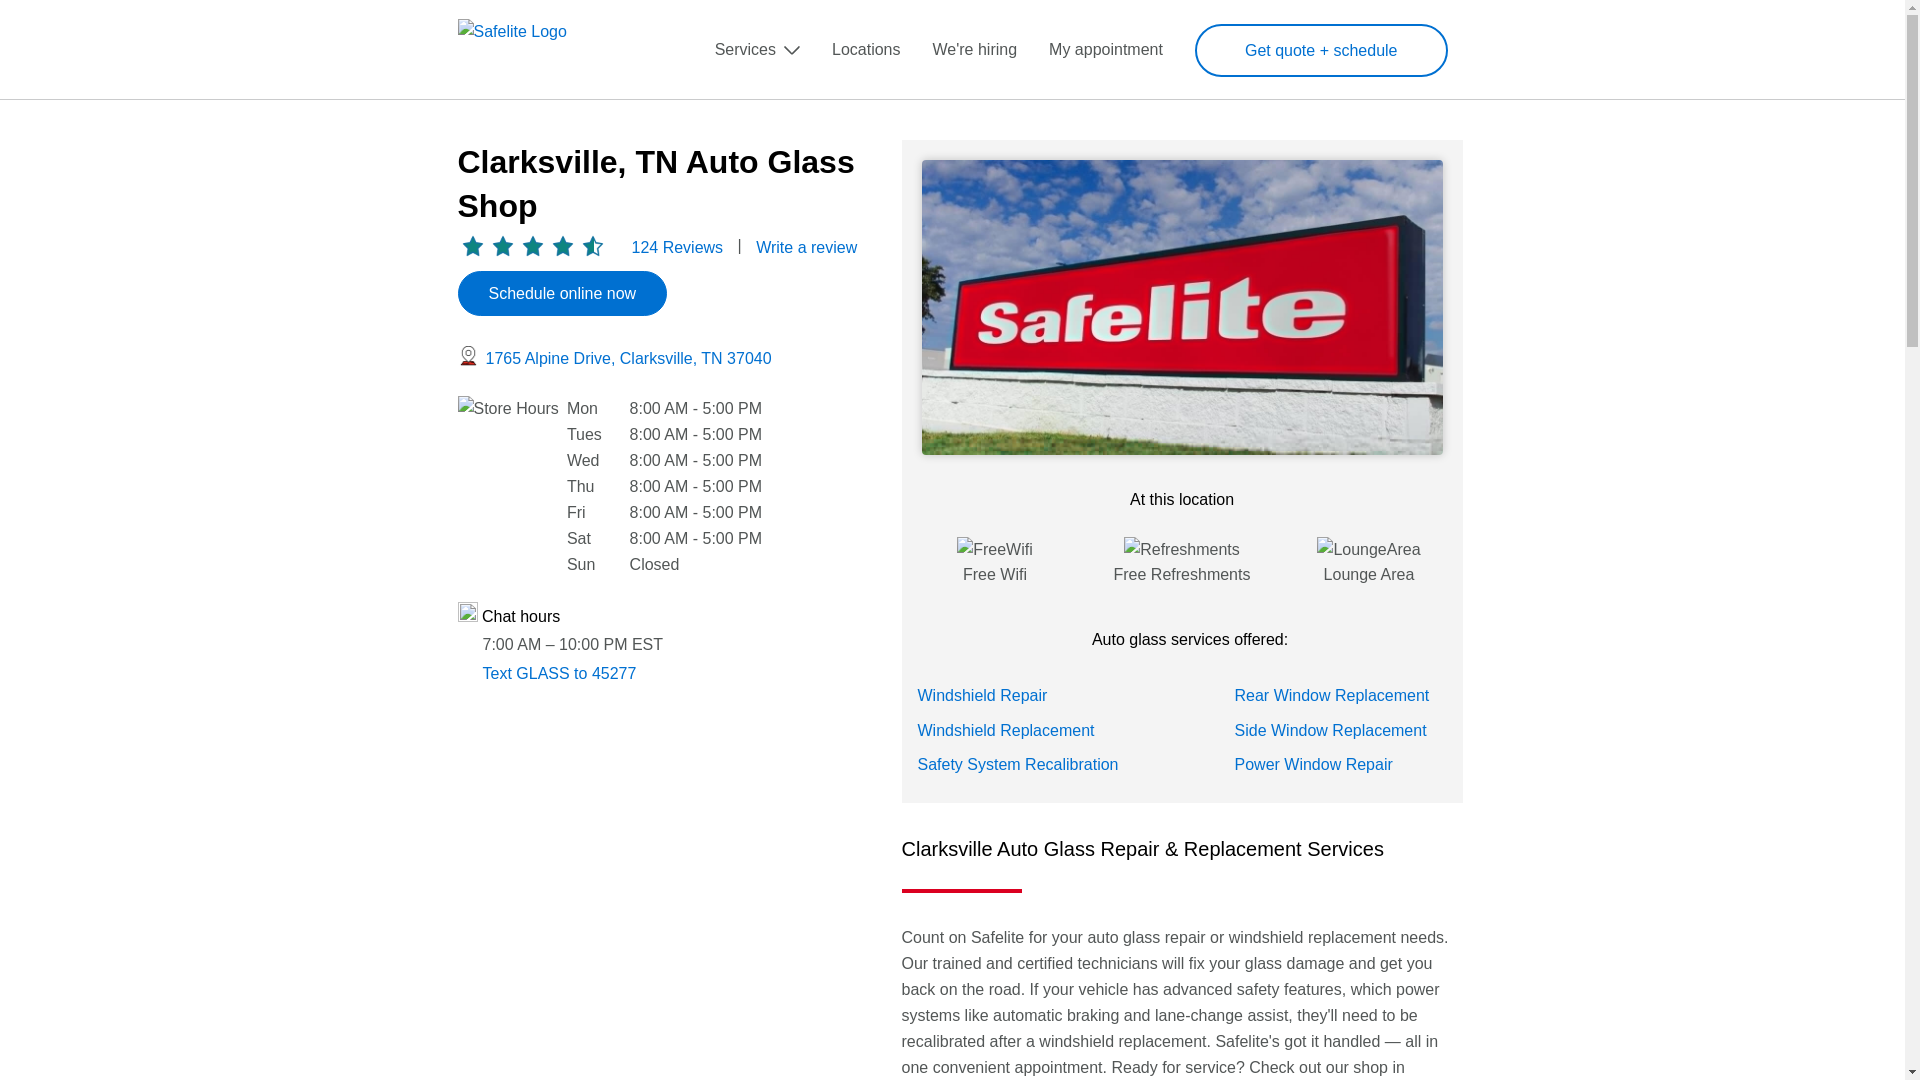 Image resolution: width=1920 pixels, height=1080 pixels. What do you see at coordinates (975, 50) in the screenshot?
I see `We're hiring` at bounding box center [975, 50].